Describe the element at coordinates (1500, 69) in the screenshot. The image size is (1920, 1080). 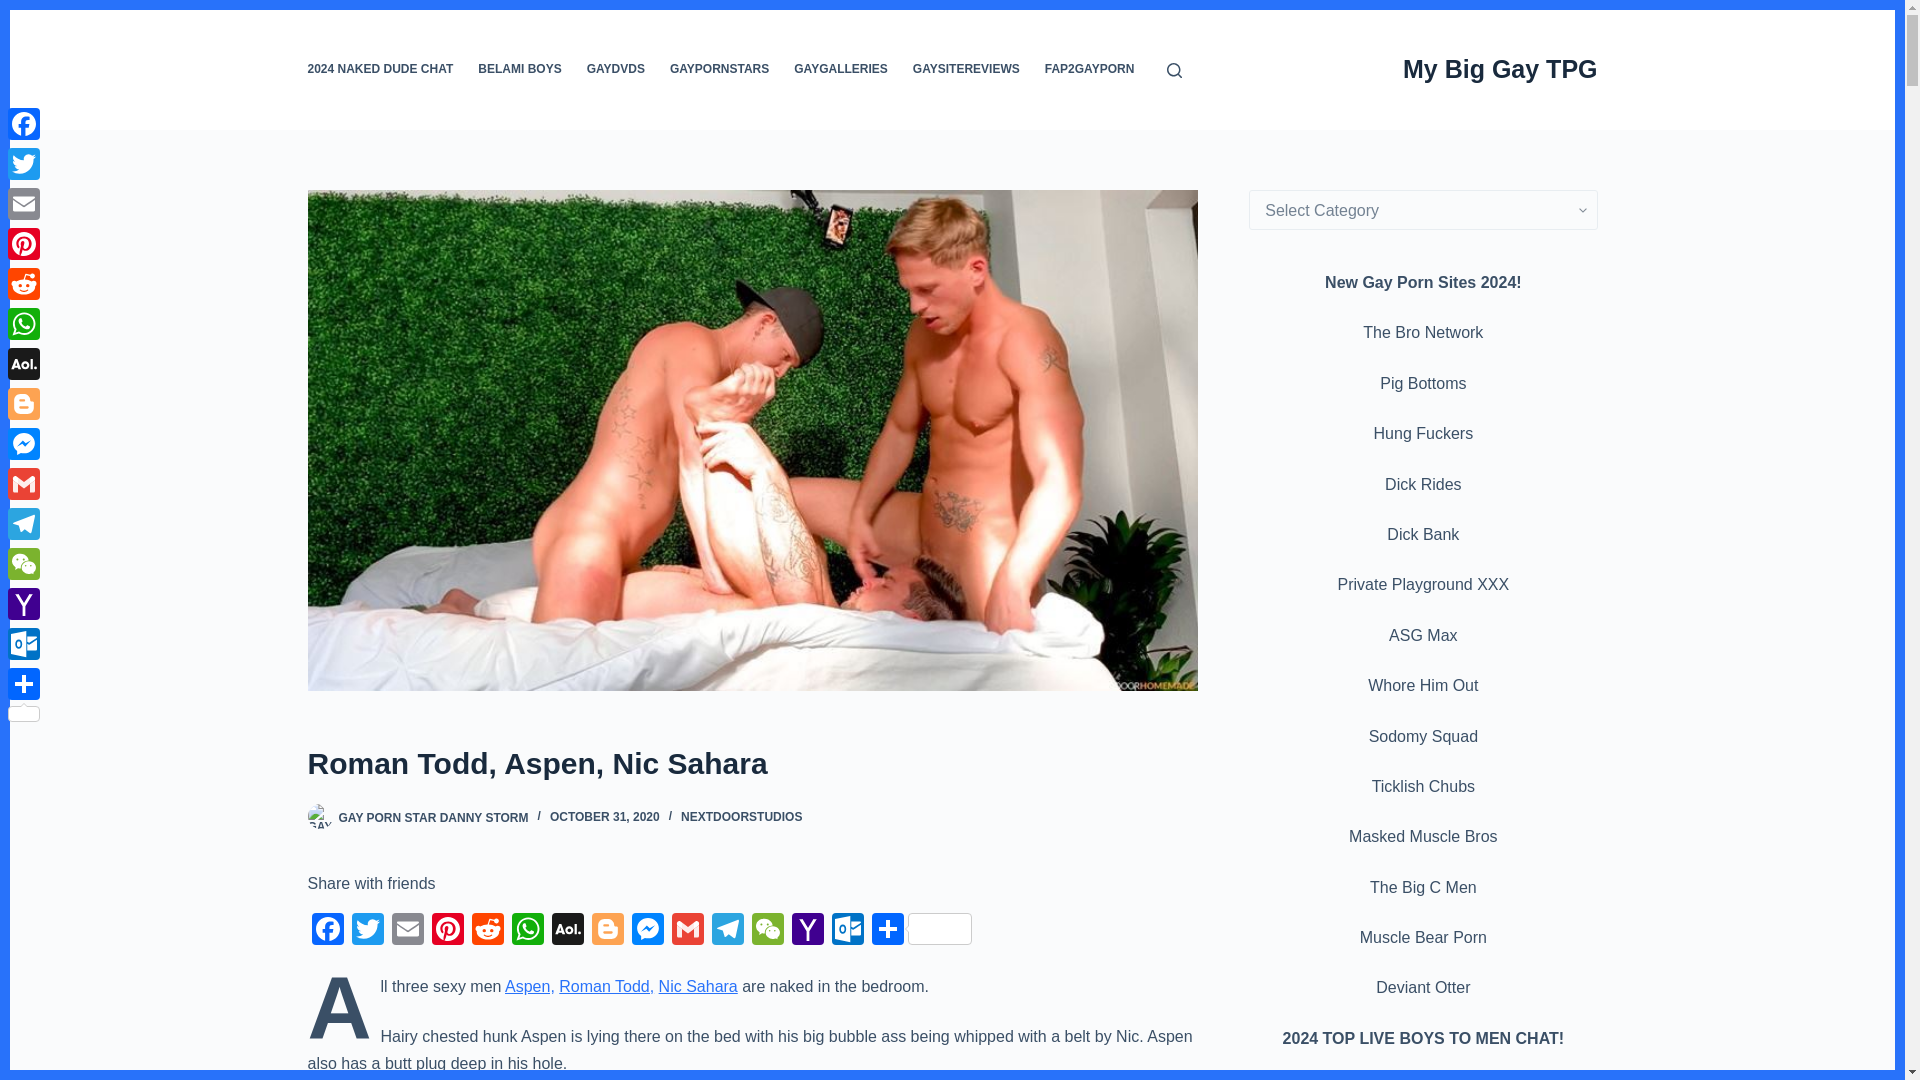
I see `My Big Gay TPG` at that location.